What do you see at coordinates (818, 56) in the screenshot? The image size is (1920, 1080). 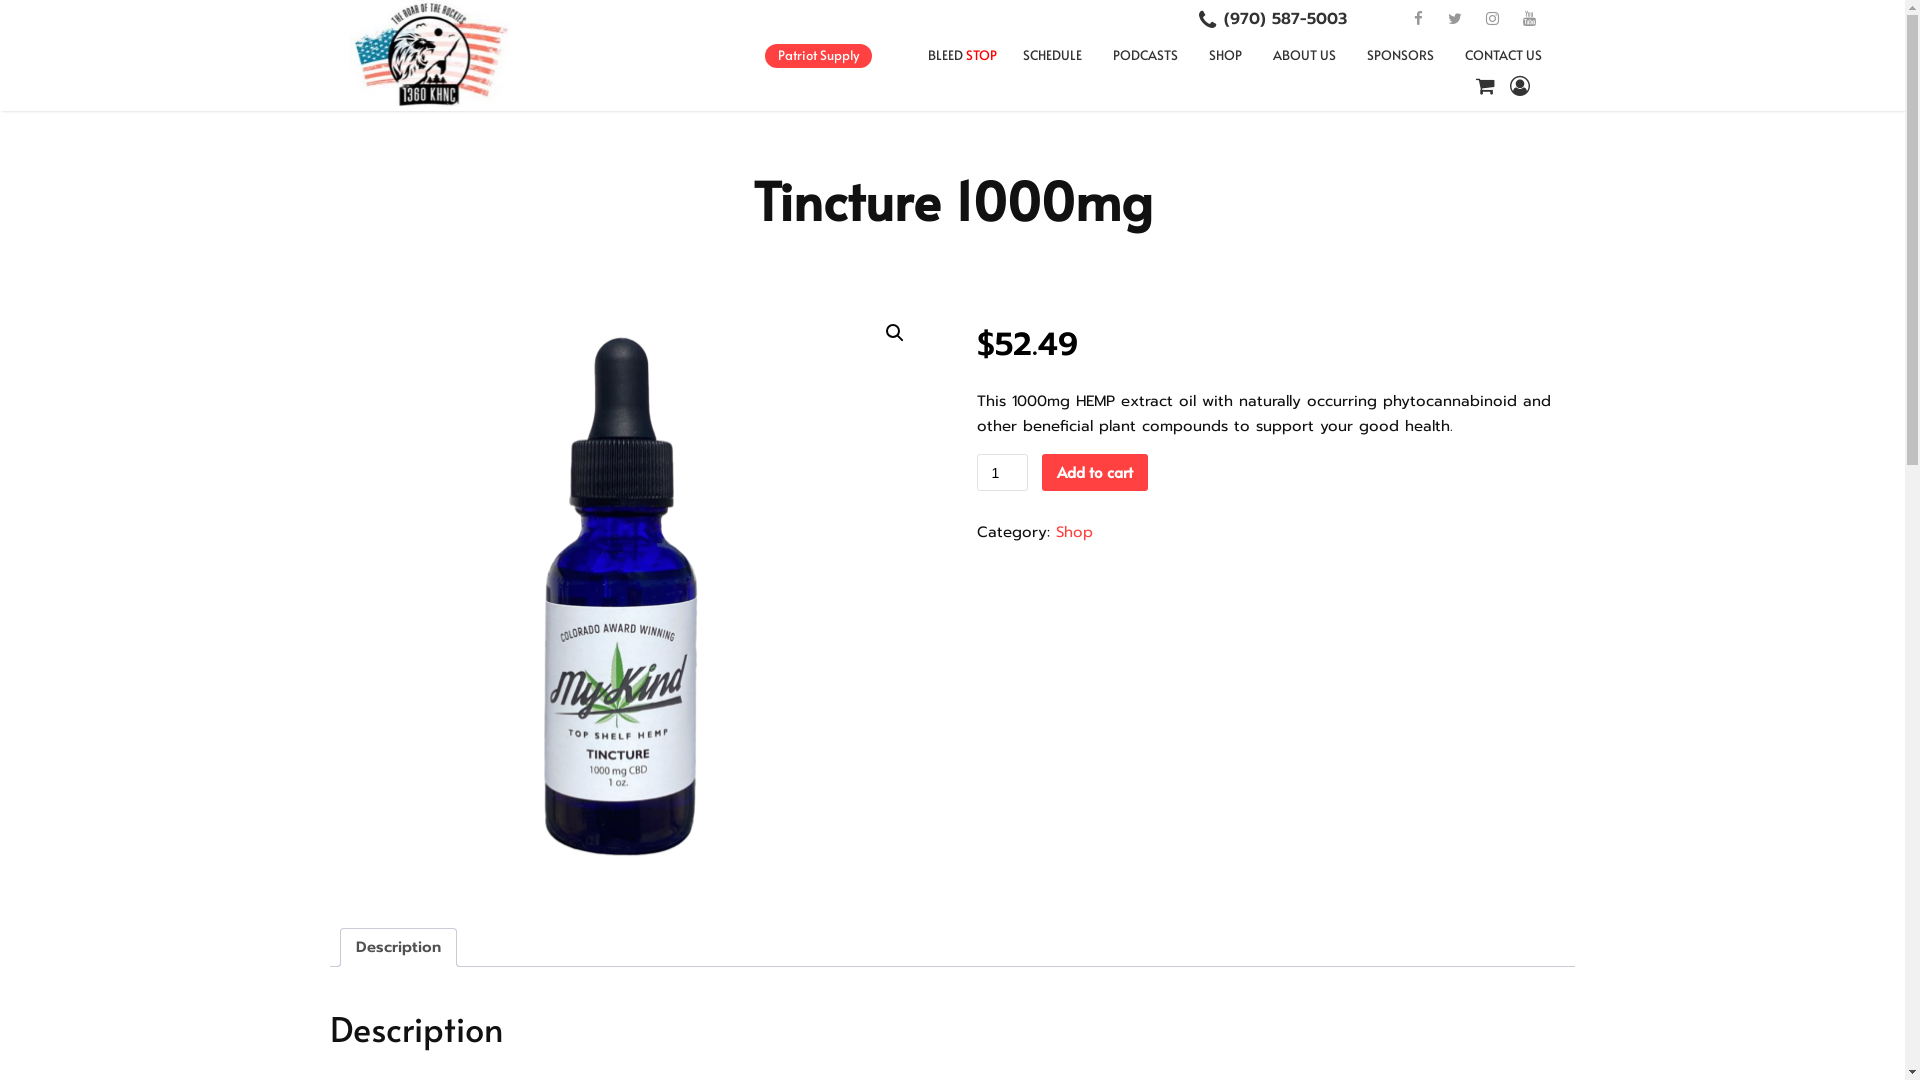 I see `Patriot Supply` at bounding box center [818, 56].